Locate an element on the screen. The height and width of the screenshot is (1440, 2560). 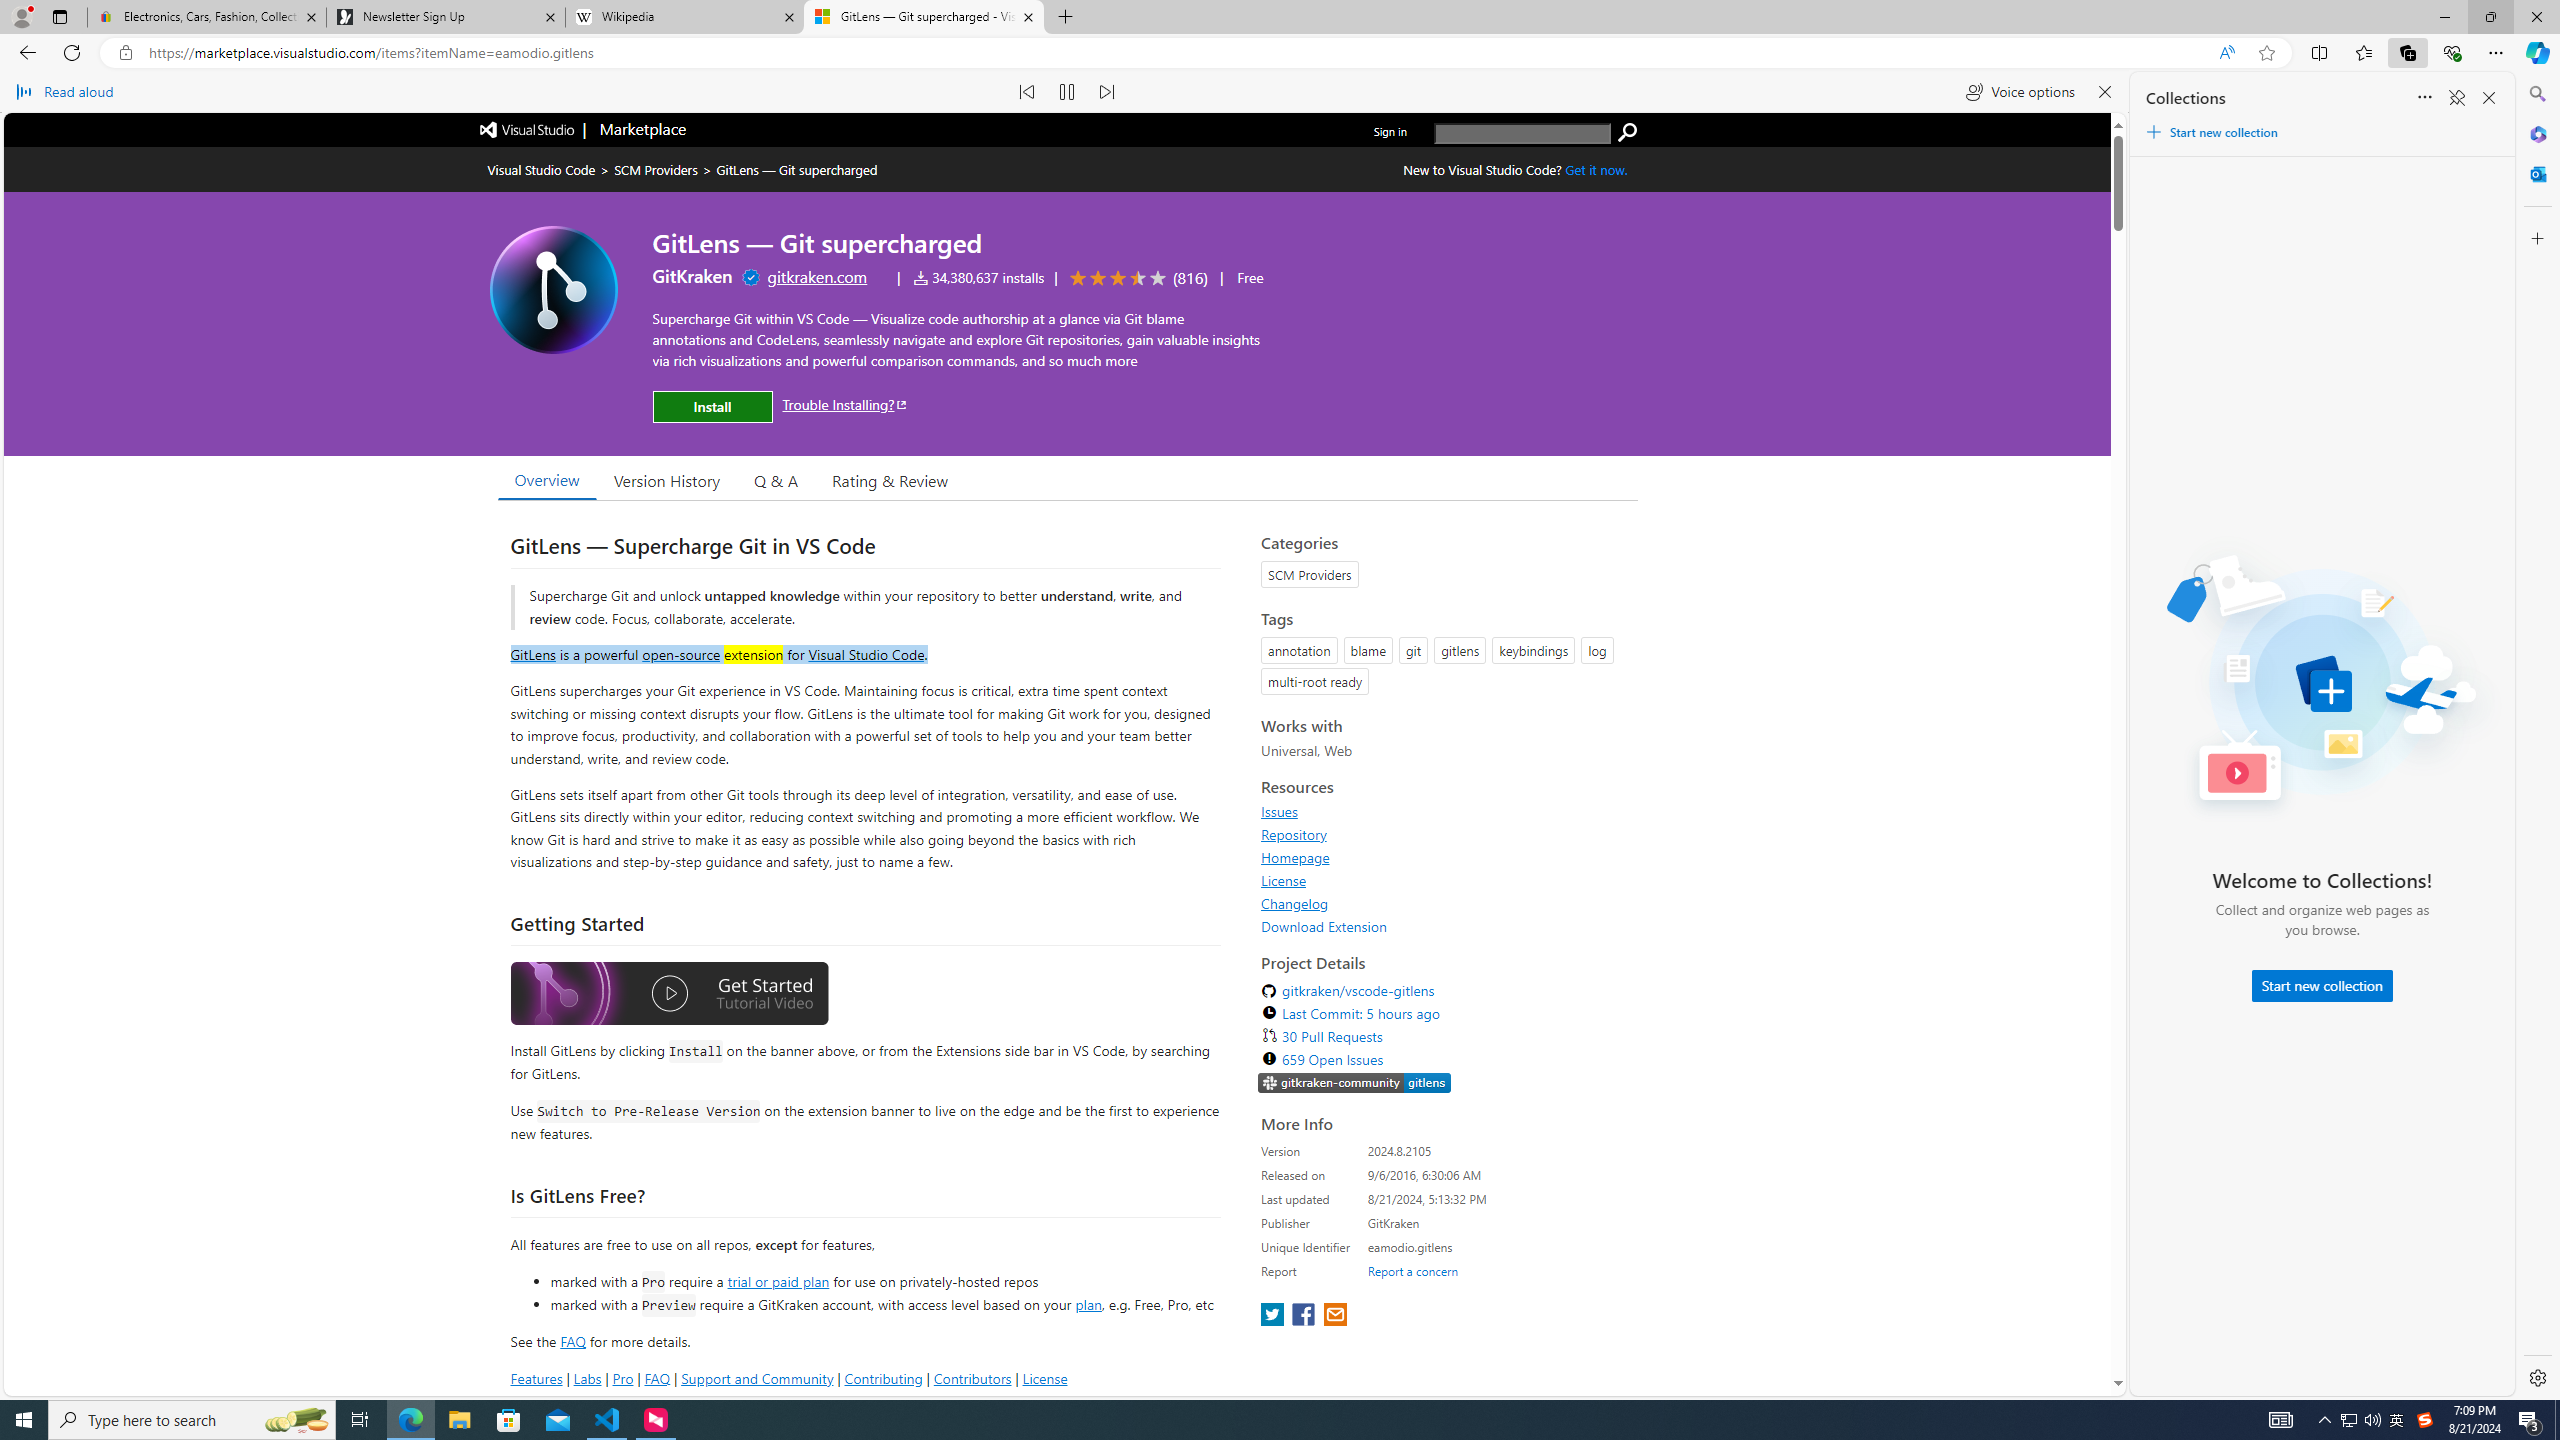
gitkraken.com is located at coordinates (818, 276).